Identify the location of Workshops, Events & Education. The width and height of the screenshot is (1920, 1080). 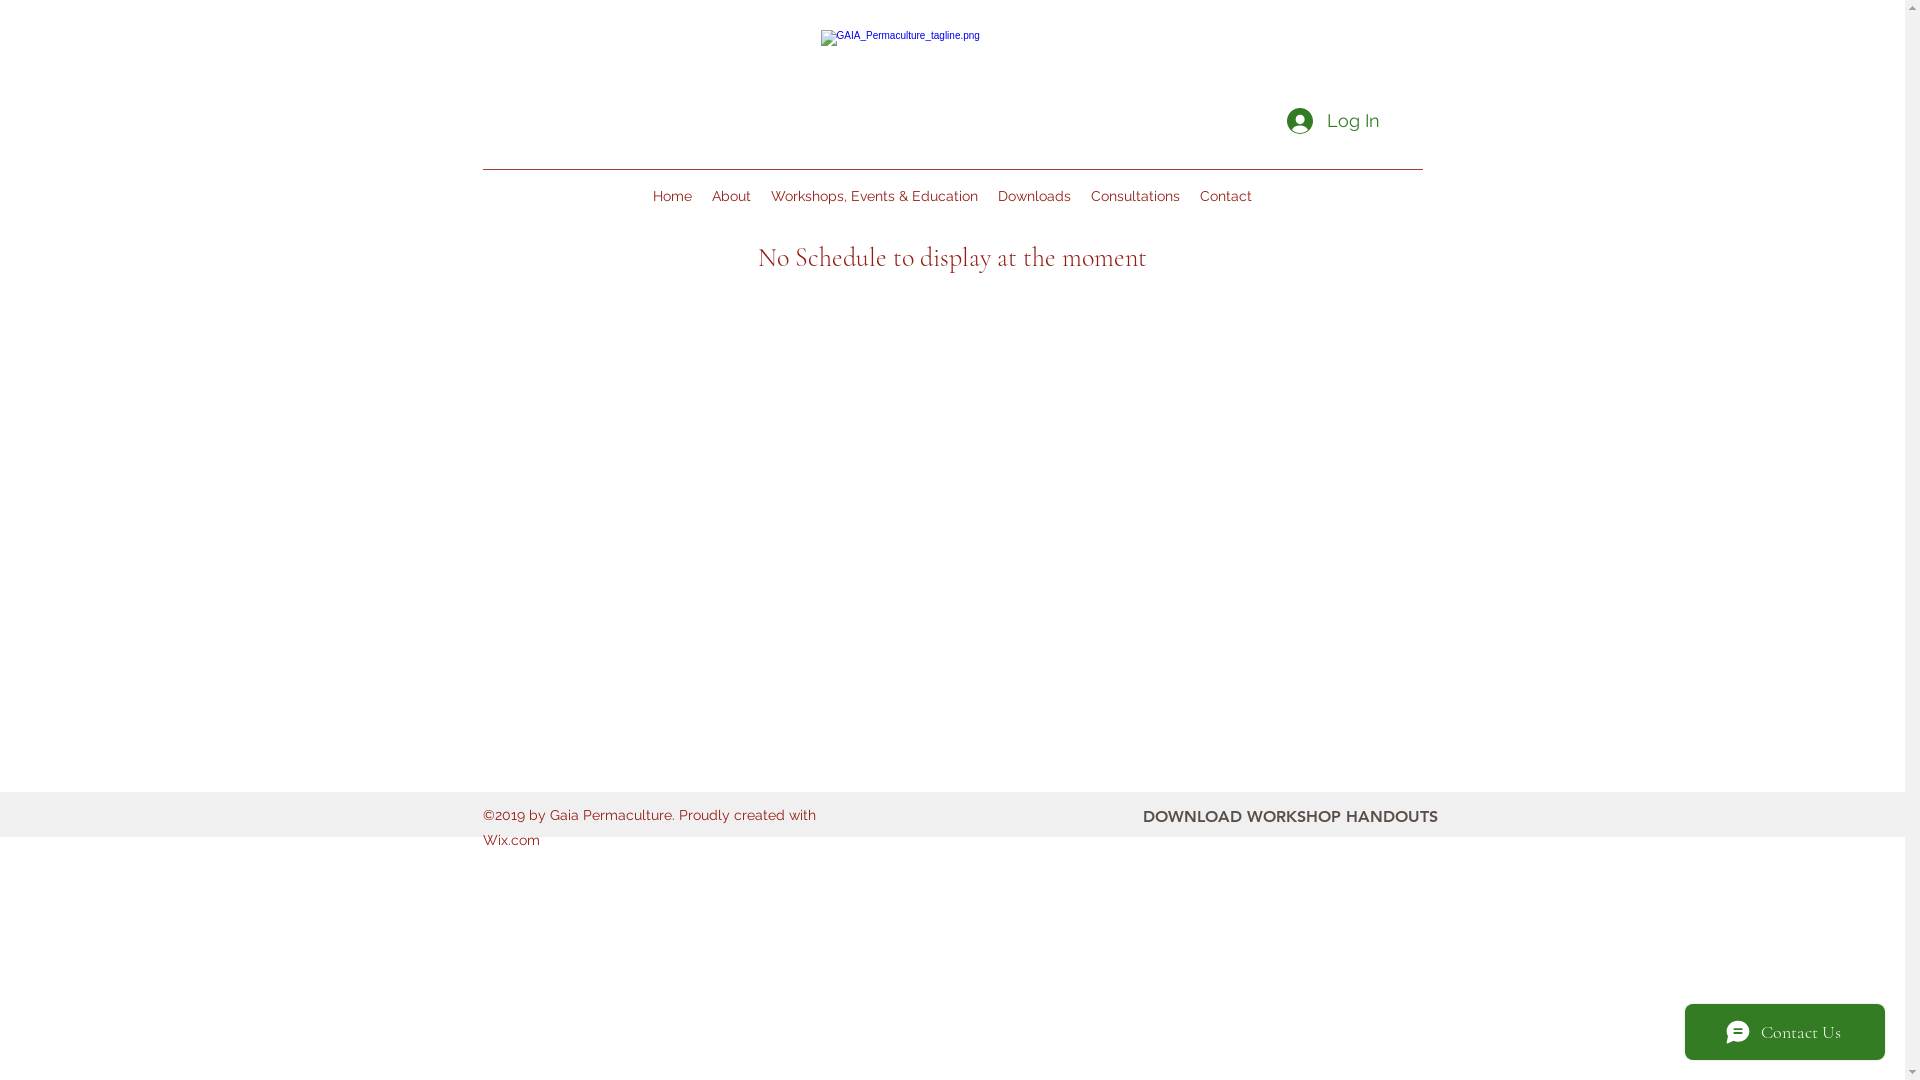
(874, 196).